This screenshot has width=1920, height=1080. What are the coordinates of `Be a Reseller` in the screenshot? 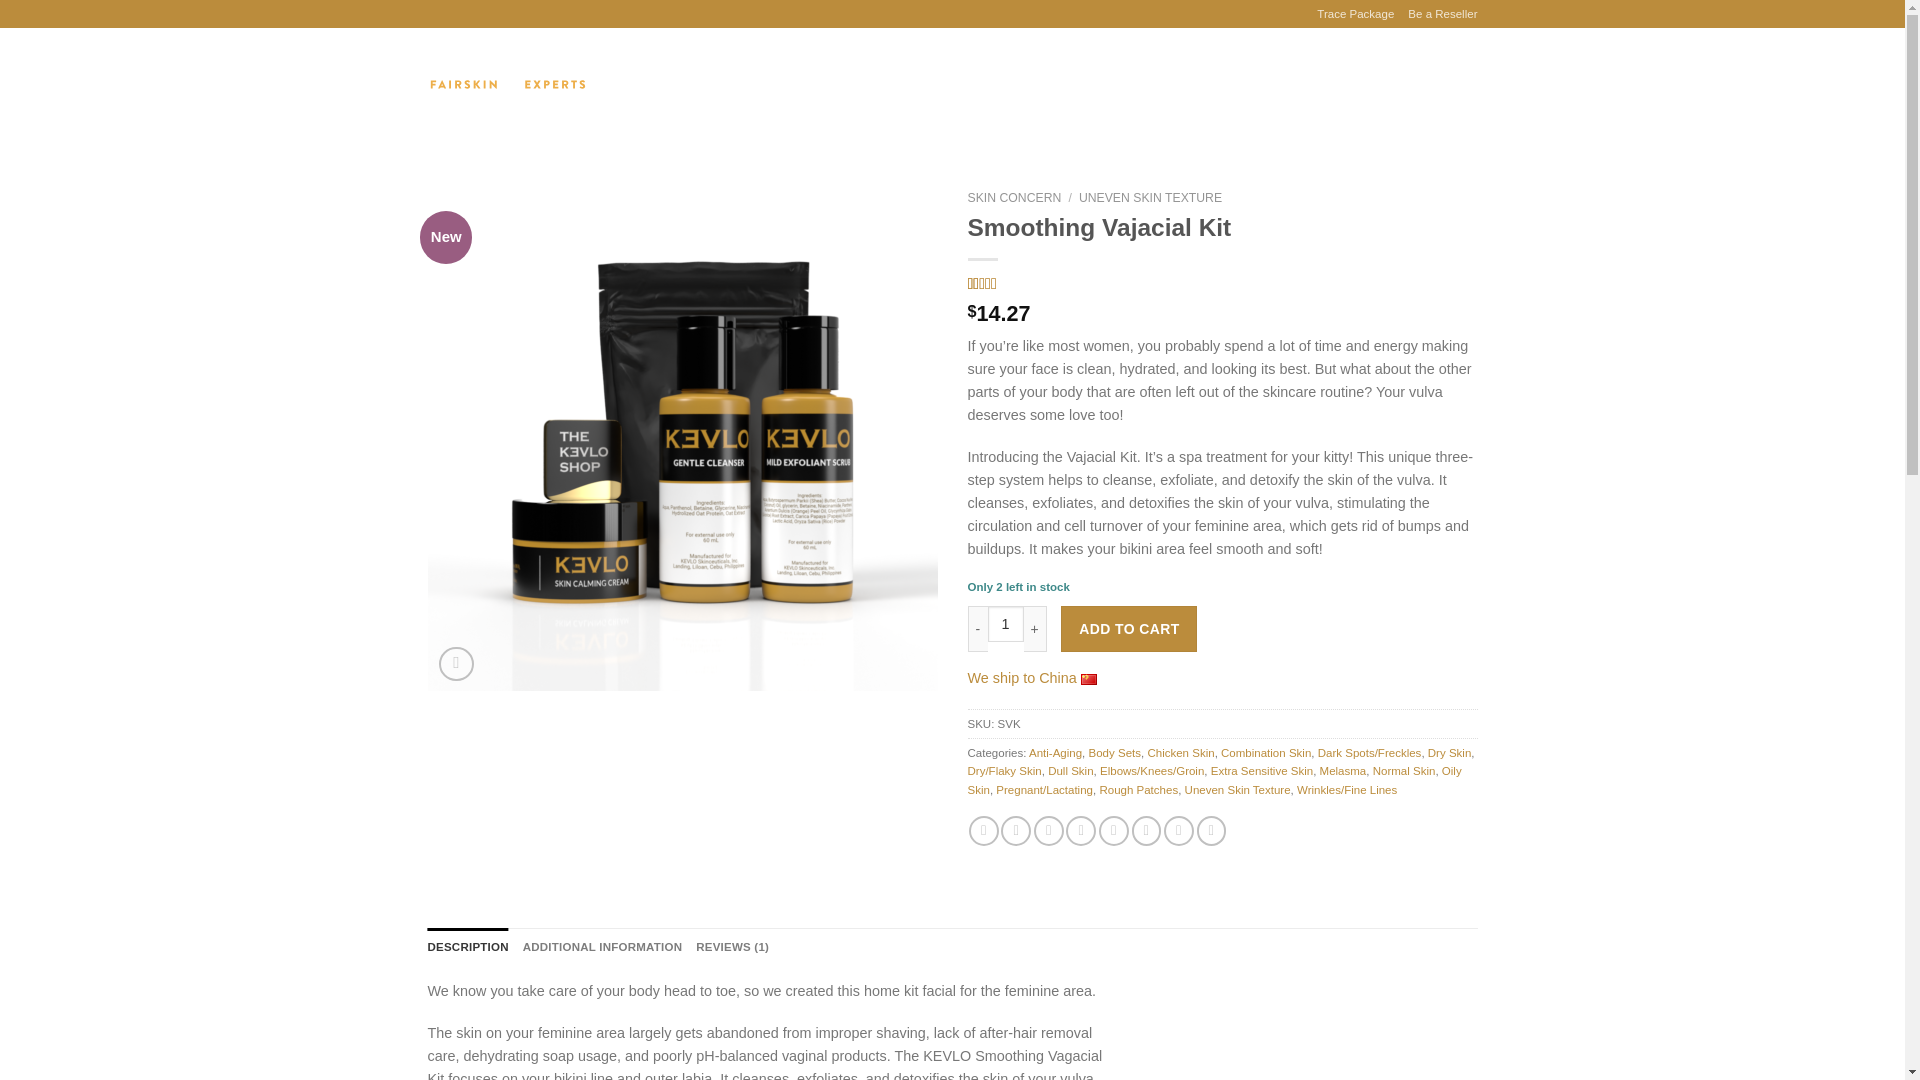 It's located at (1442, 14).